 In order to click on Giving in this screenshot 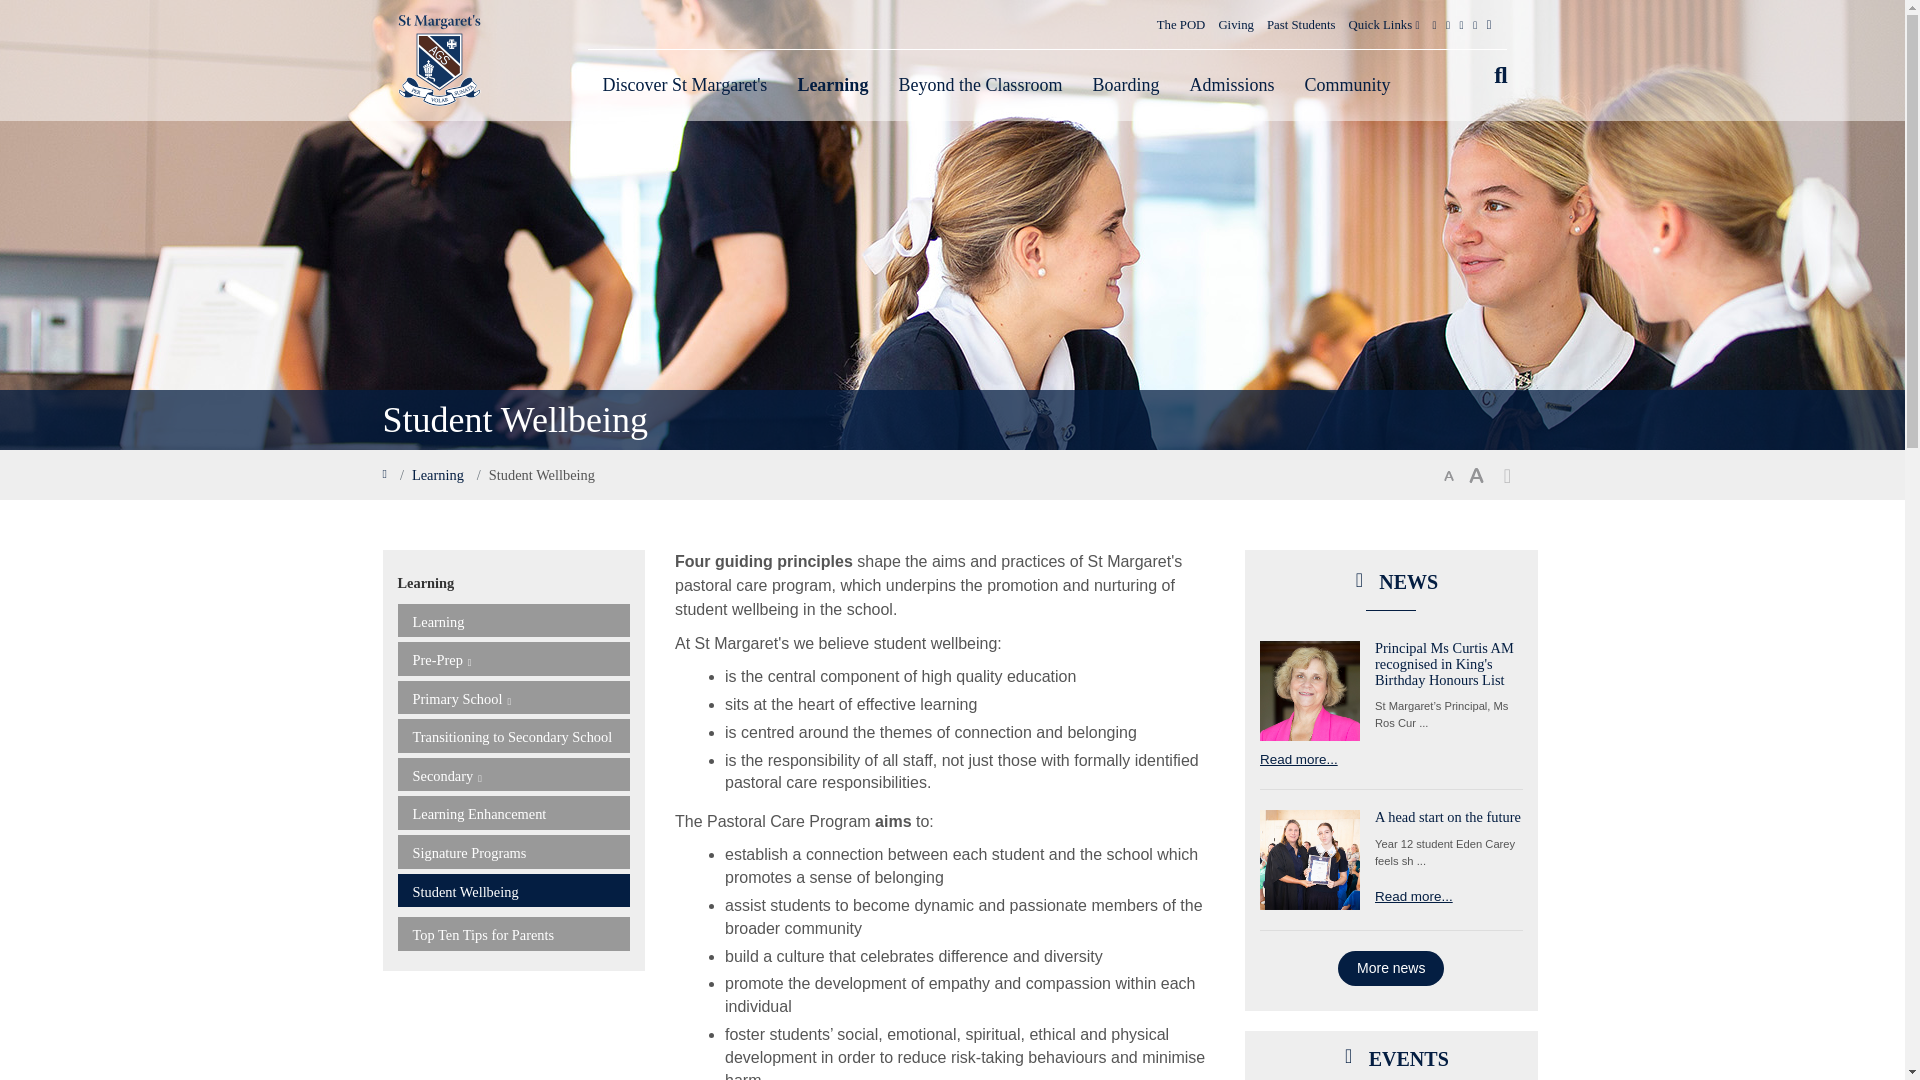, I will do `click(1236, 24)`.